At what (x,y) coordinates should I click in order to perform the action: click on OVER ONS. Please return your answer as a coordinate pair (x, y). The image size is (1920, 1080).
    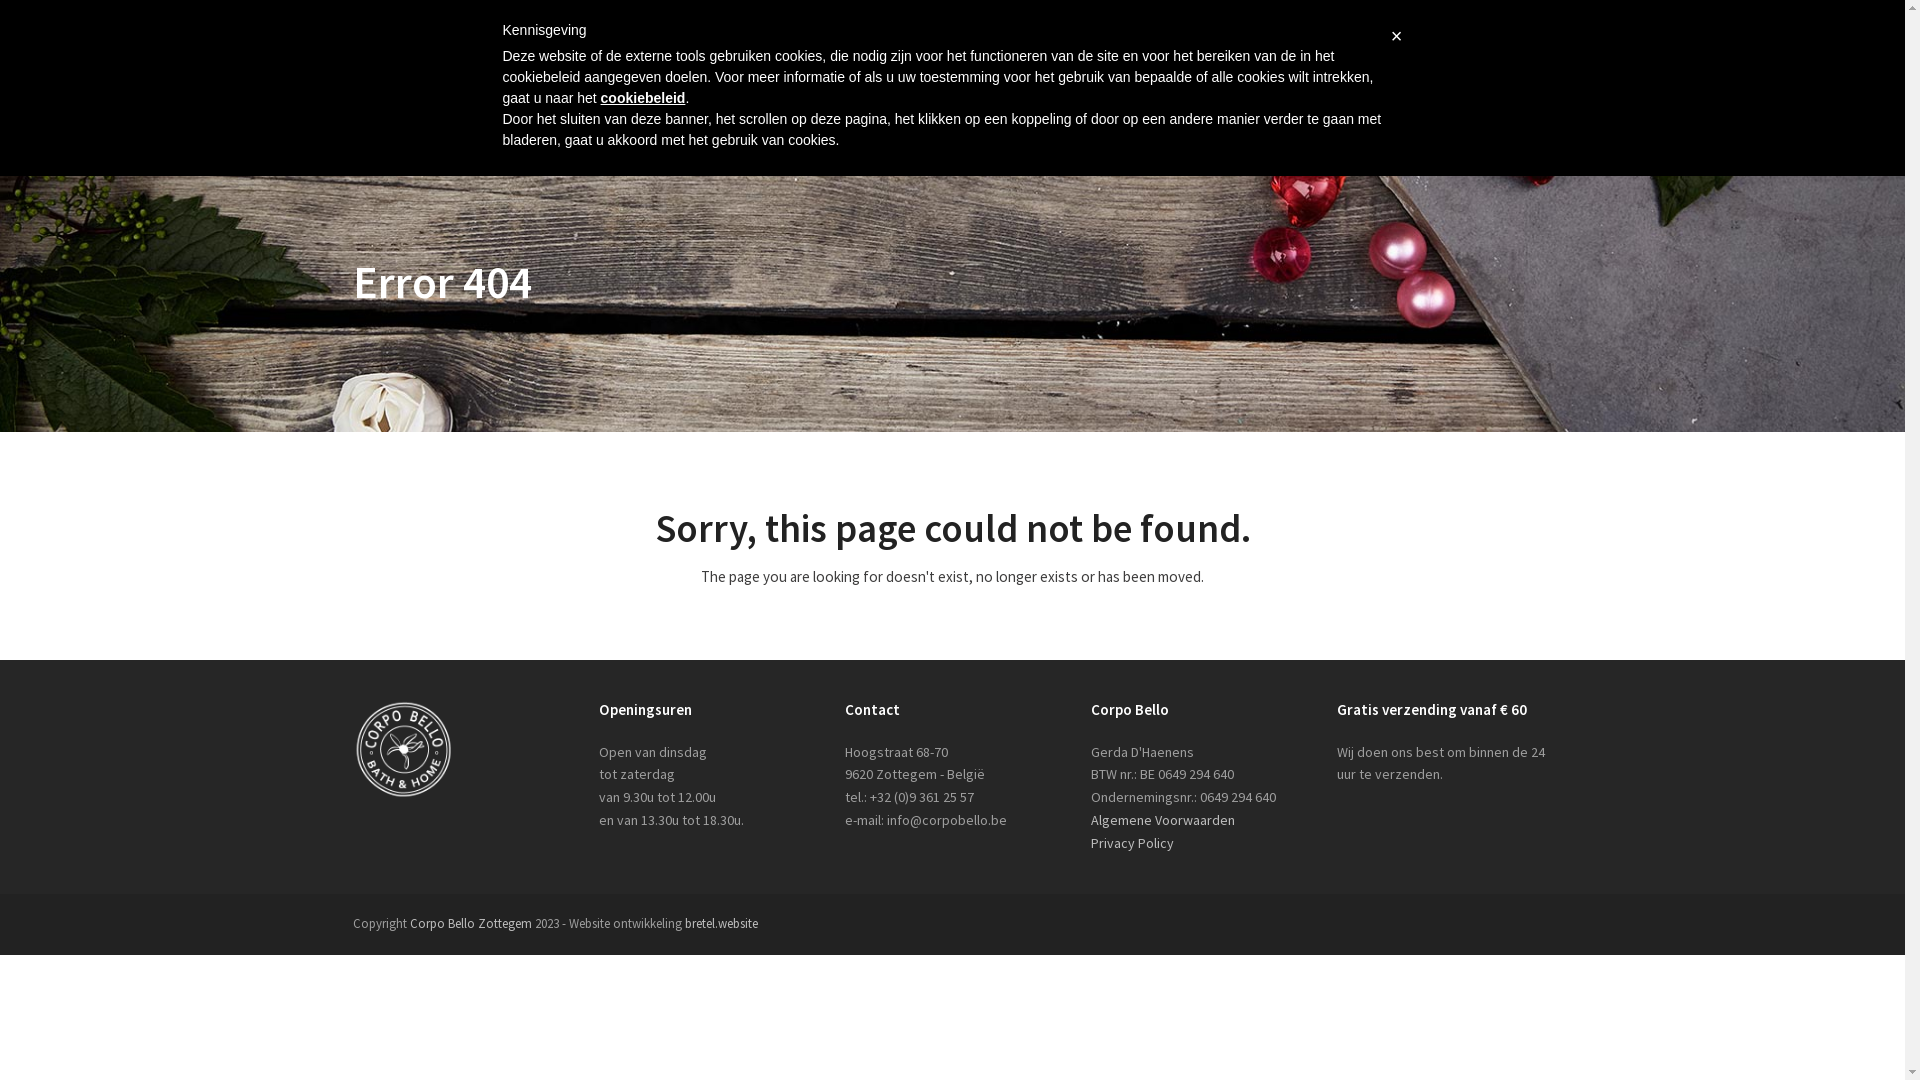
    Looking at the image, I should click on (848, 82).